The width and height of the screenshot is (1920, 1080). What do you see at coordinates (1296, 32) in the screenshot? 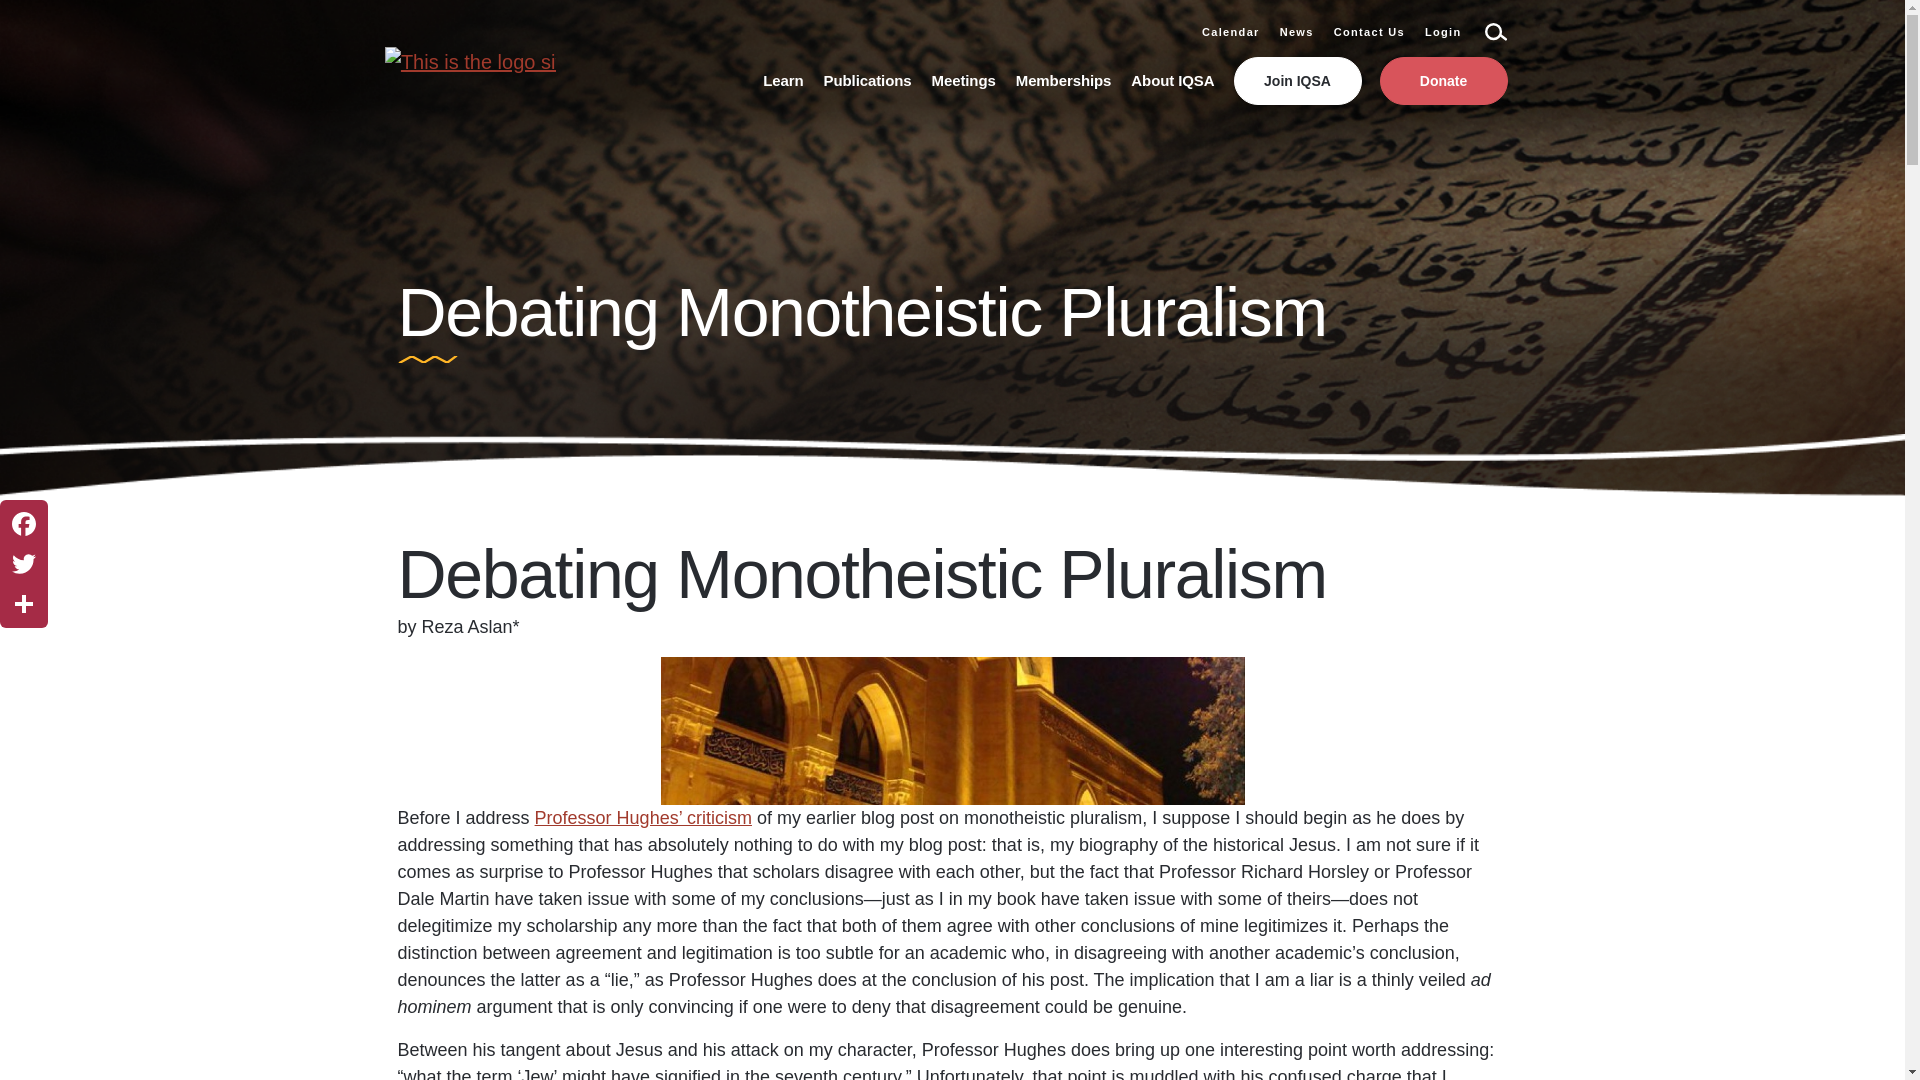
I see `News` at bounding box center [1296, 32].